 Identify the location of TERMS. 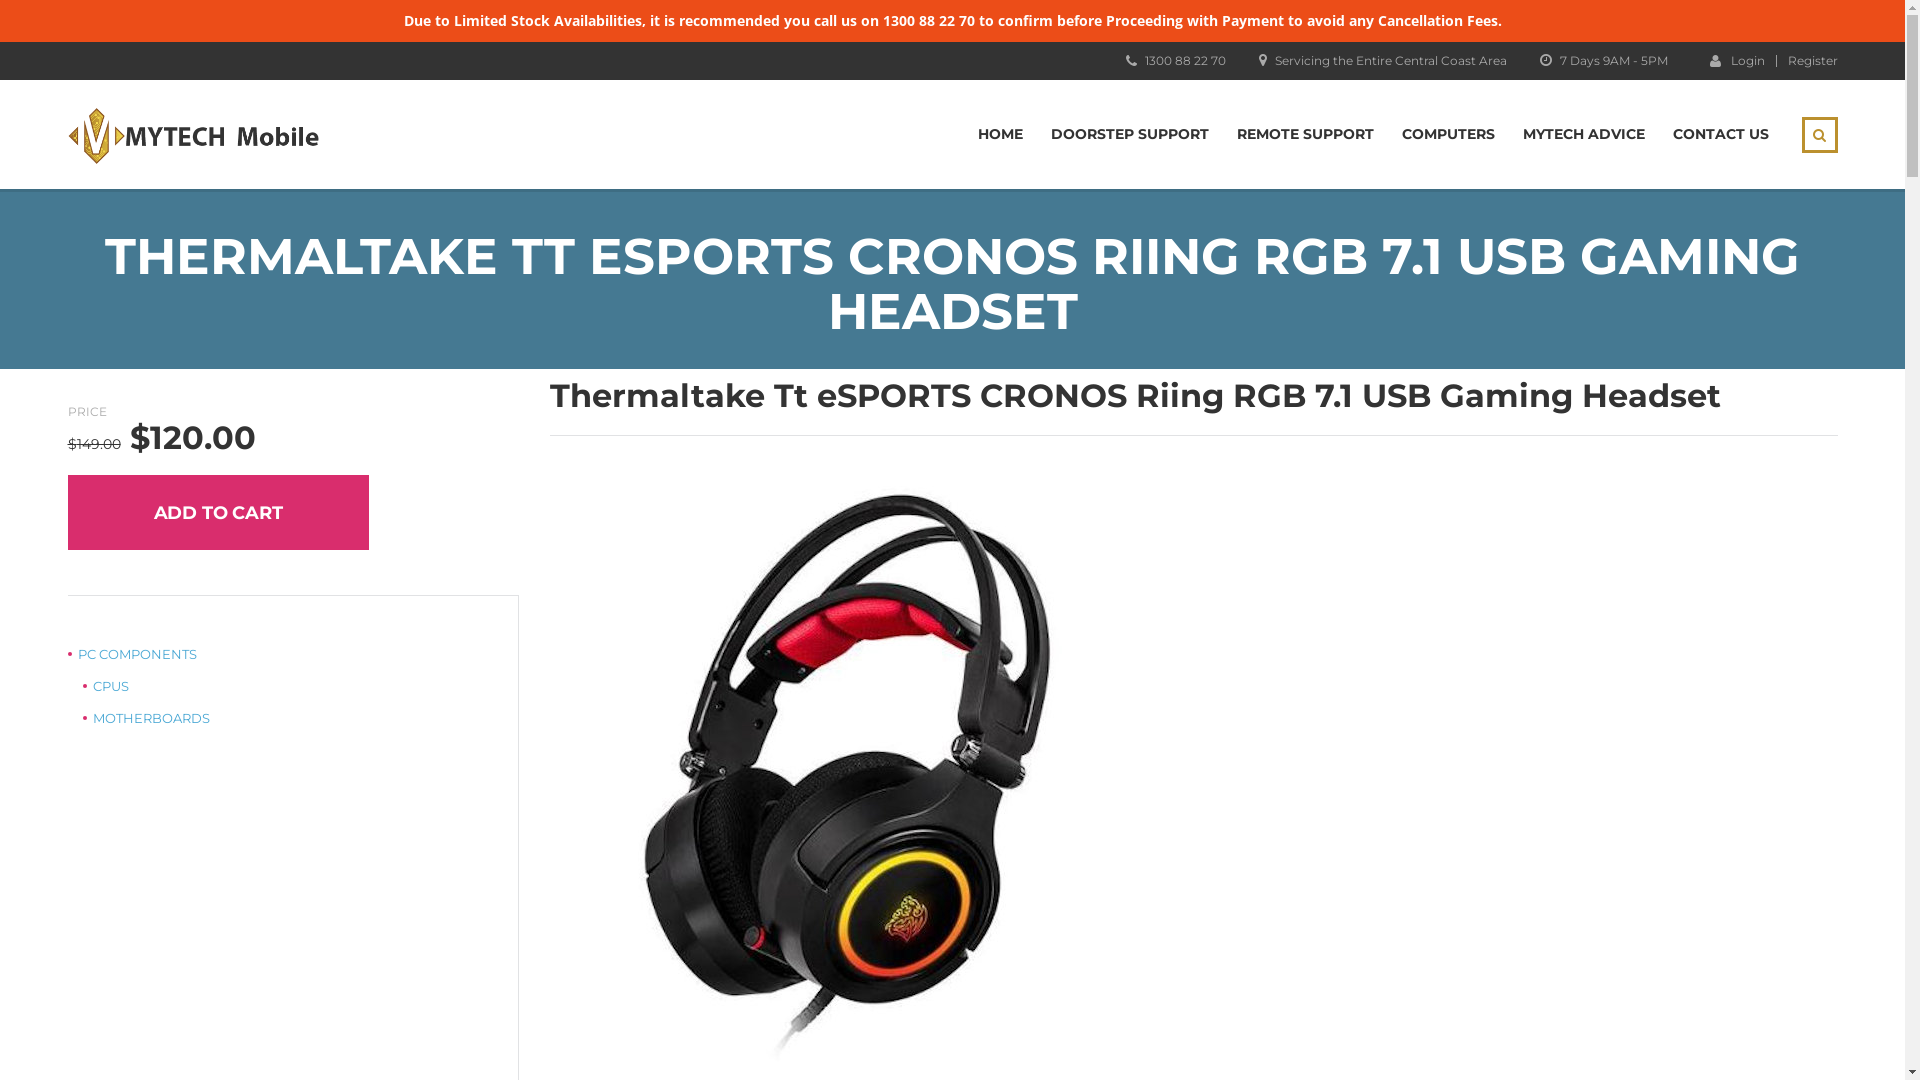
(1213, 1038).